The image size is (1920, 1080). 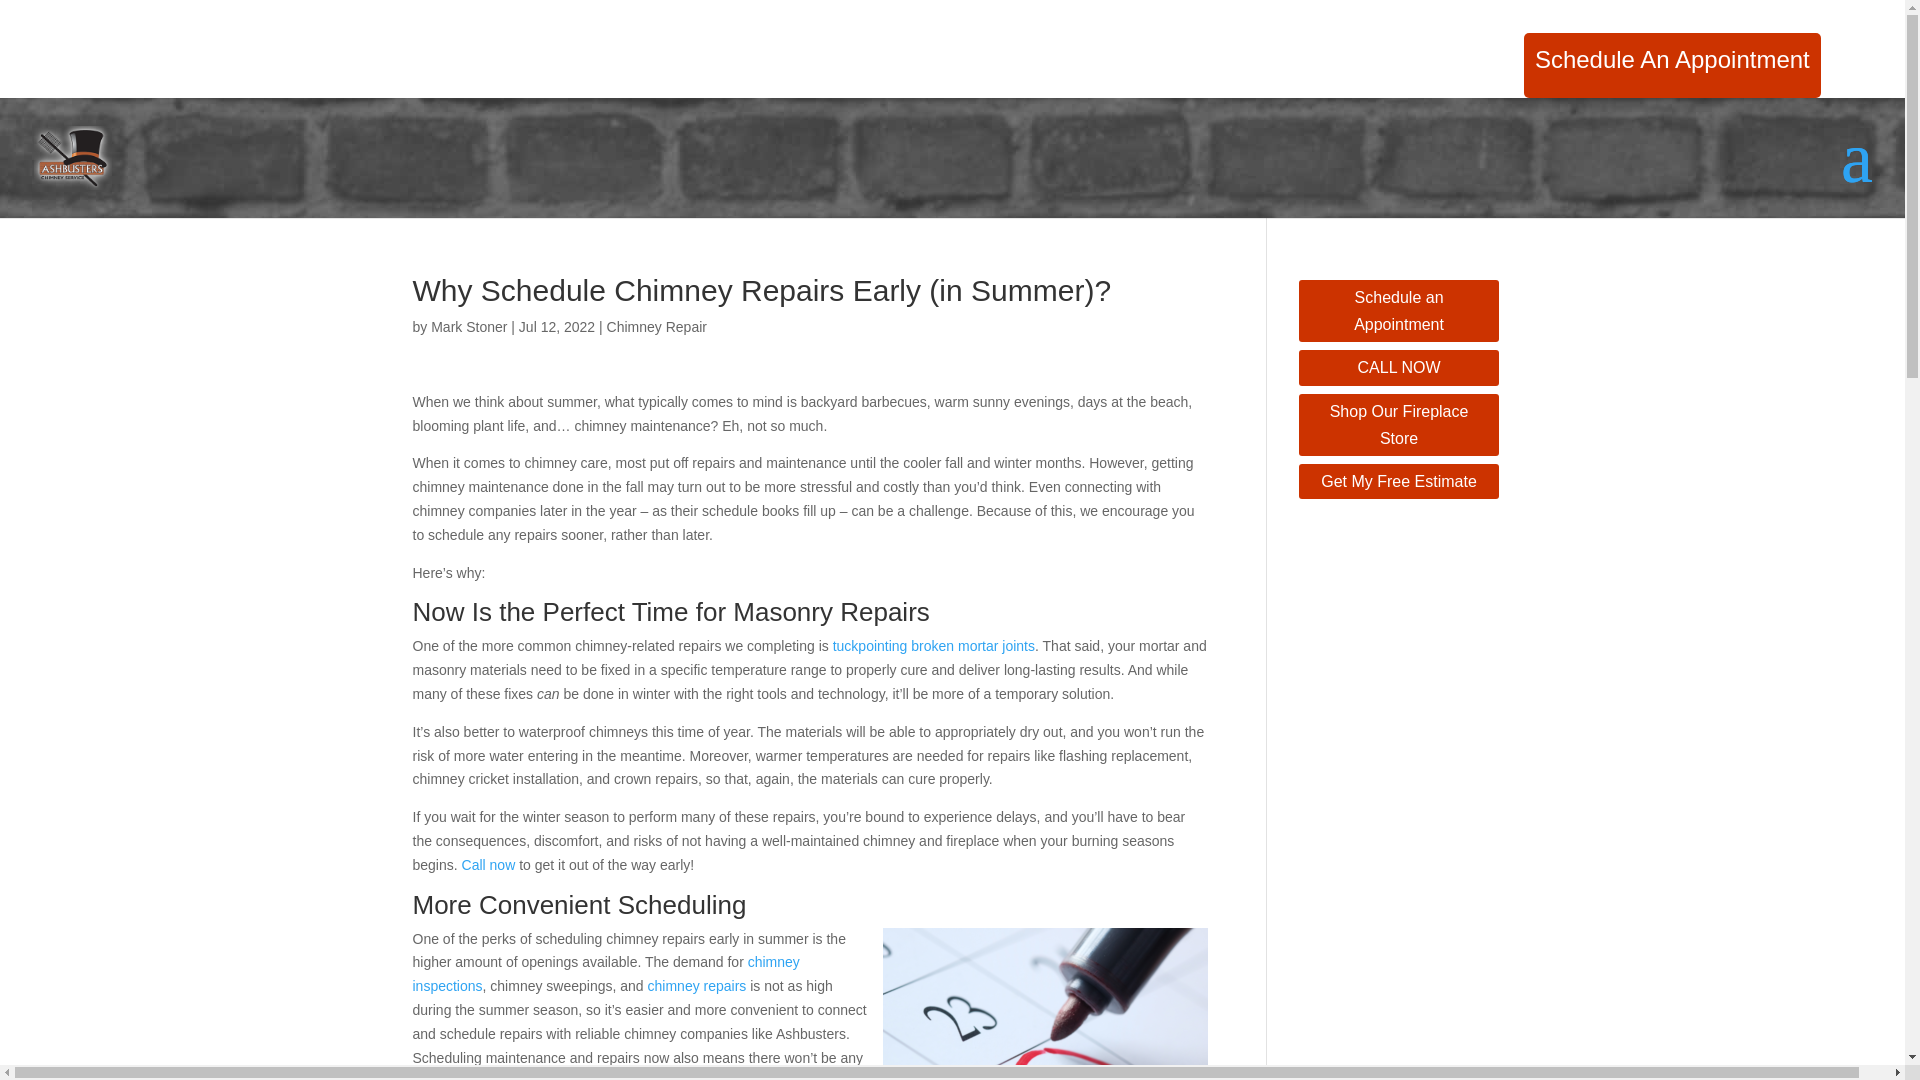 What do you see at coordinates (468, 326) in the screenshot?
I see `Posts by Mark Stoner` at bounding box center [468, 326].